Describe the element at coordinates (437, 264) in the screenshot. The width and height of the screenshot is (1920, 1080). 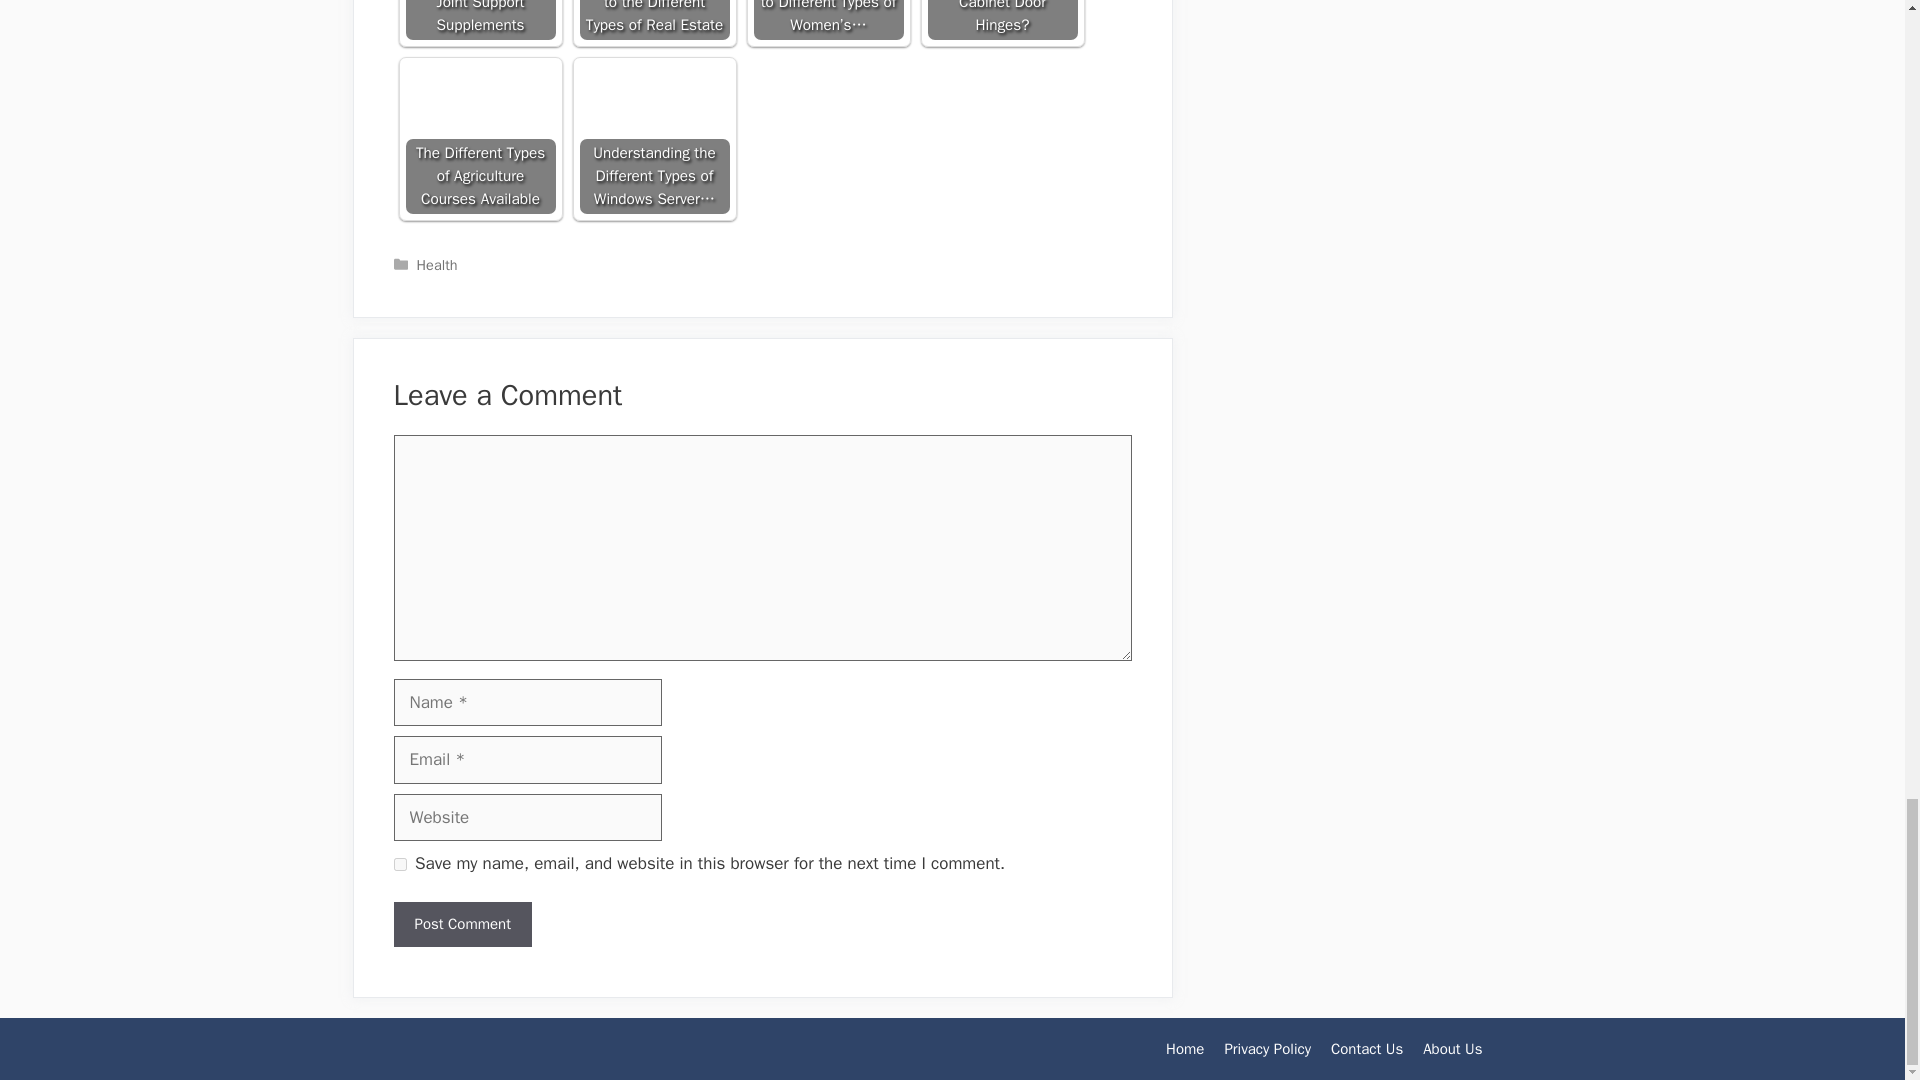
I see `Health` at that location.